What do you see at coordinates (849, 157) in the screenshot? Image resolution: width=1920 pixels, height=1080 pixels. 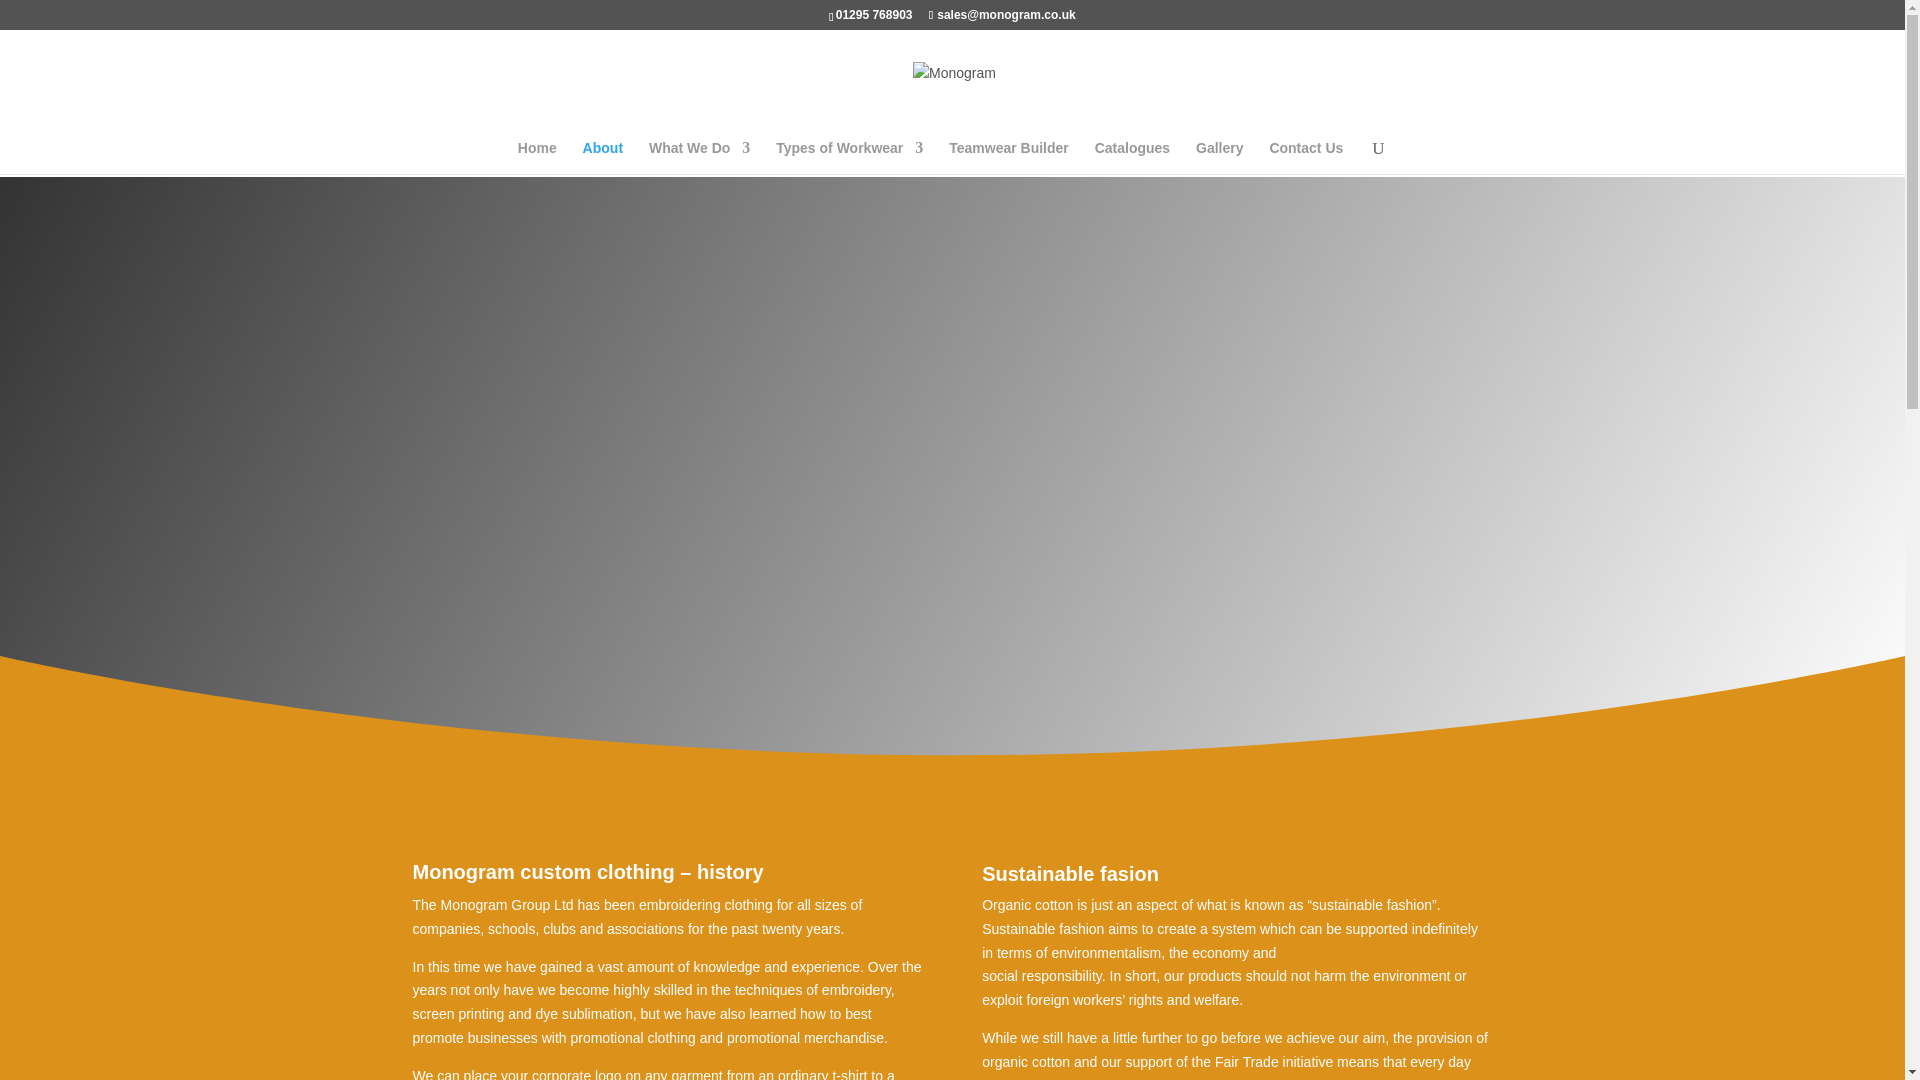 I see `Types of Workwear` at bounding box center [849, 157].